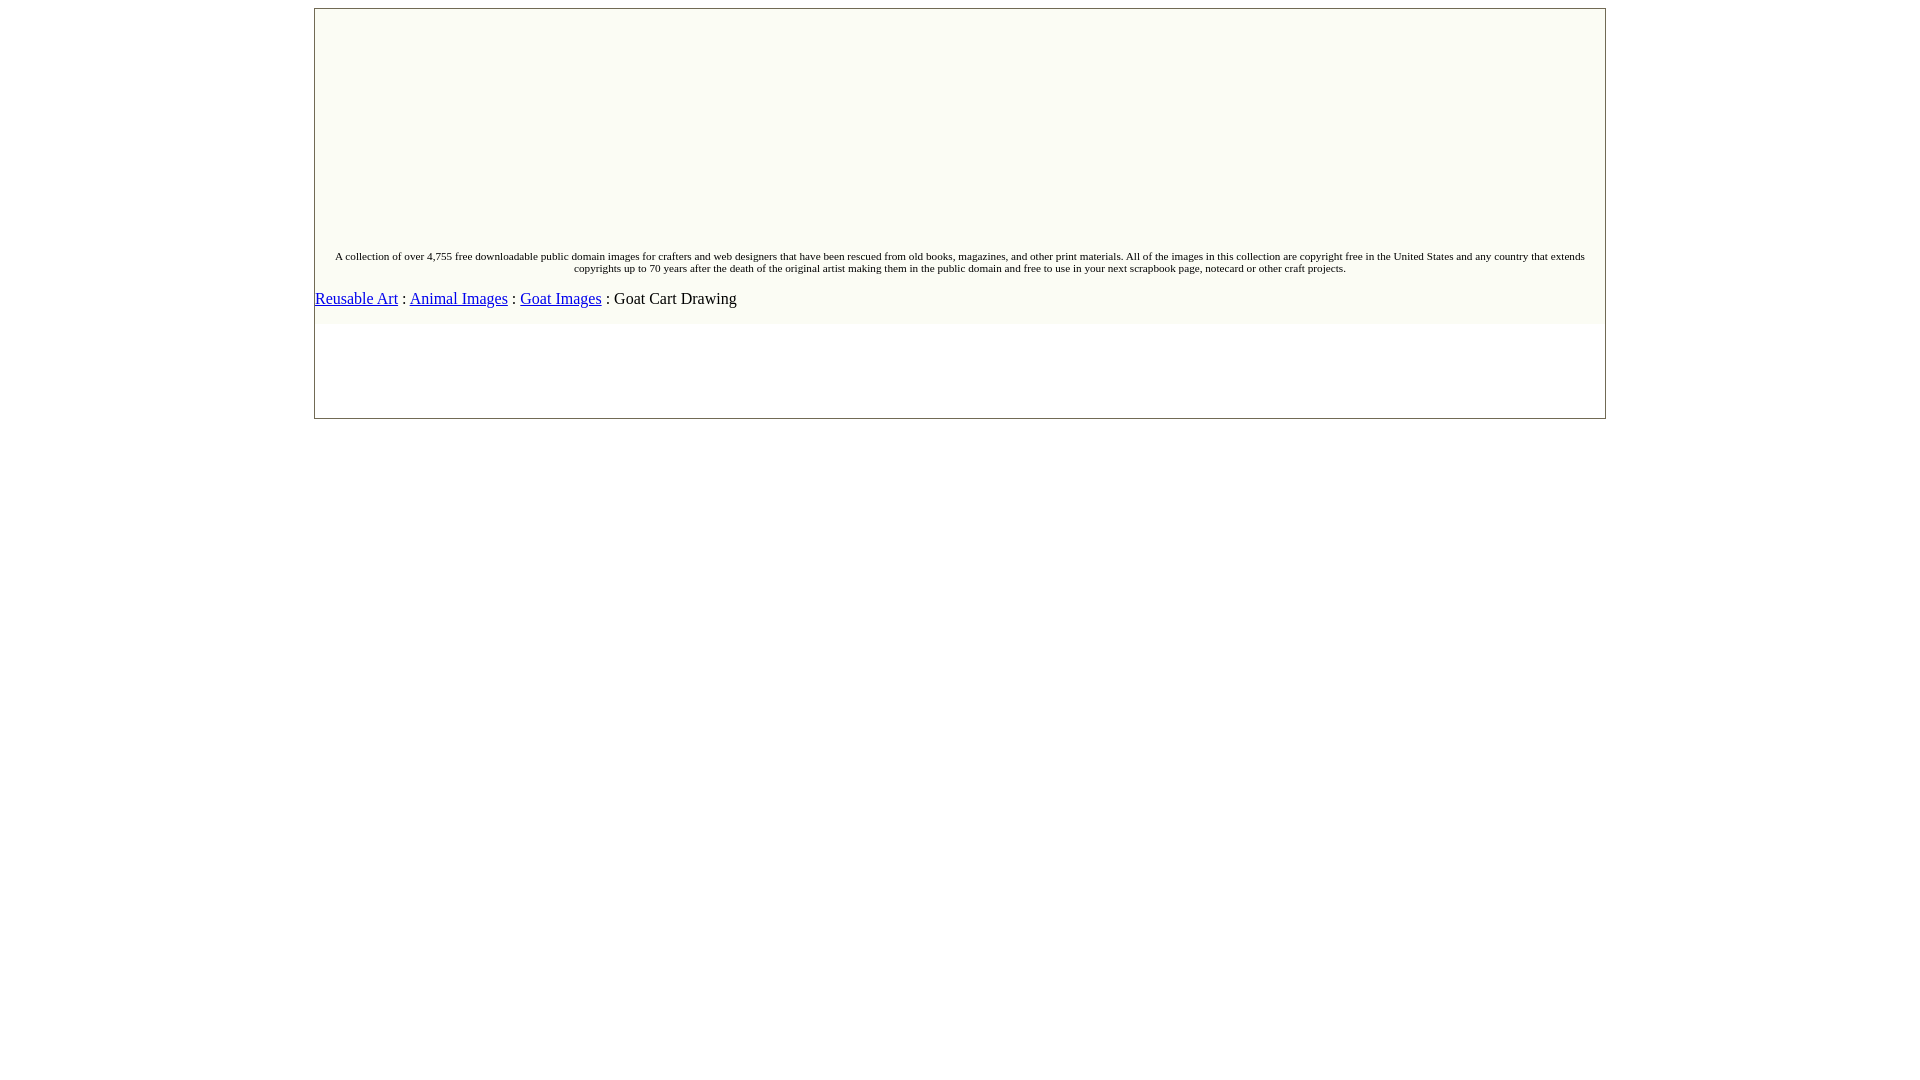 This screenshot has height=1080, width=1920. What do you see at coordinates (459, 298) in the screenshot?
I see `Animal Images` at bounding box center [459, 298].